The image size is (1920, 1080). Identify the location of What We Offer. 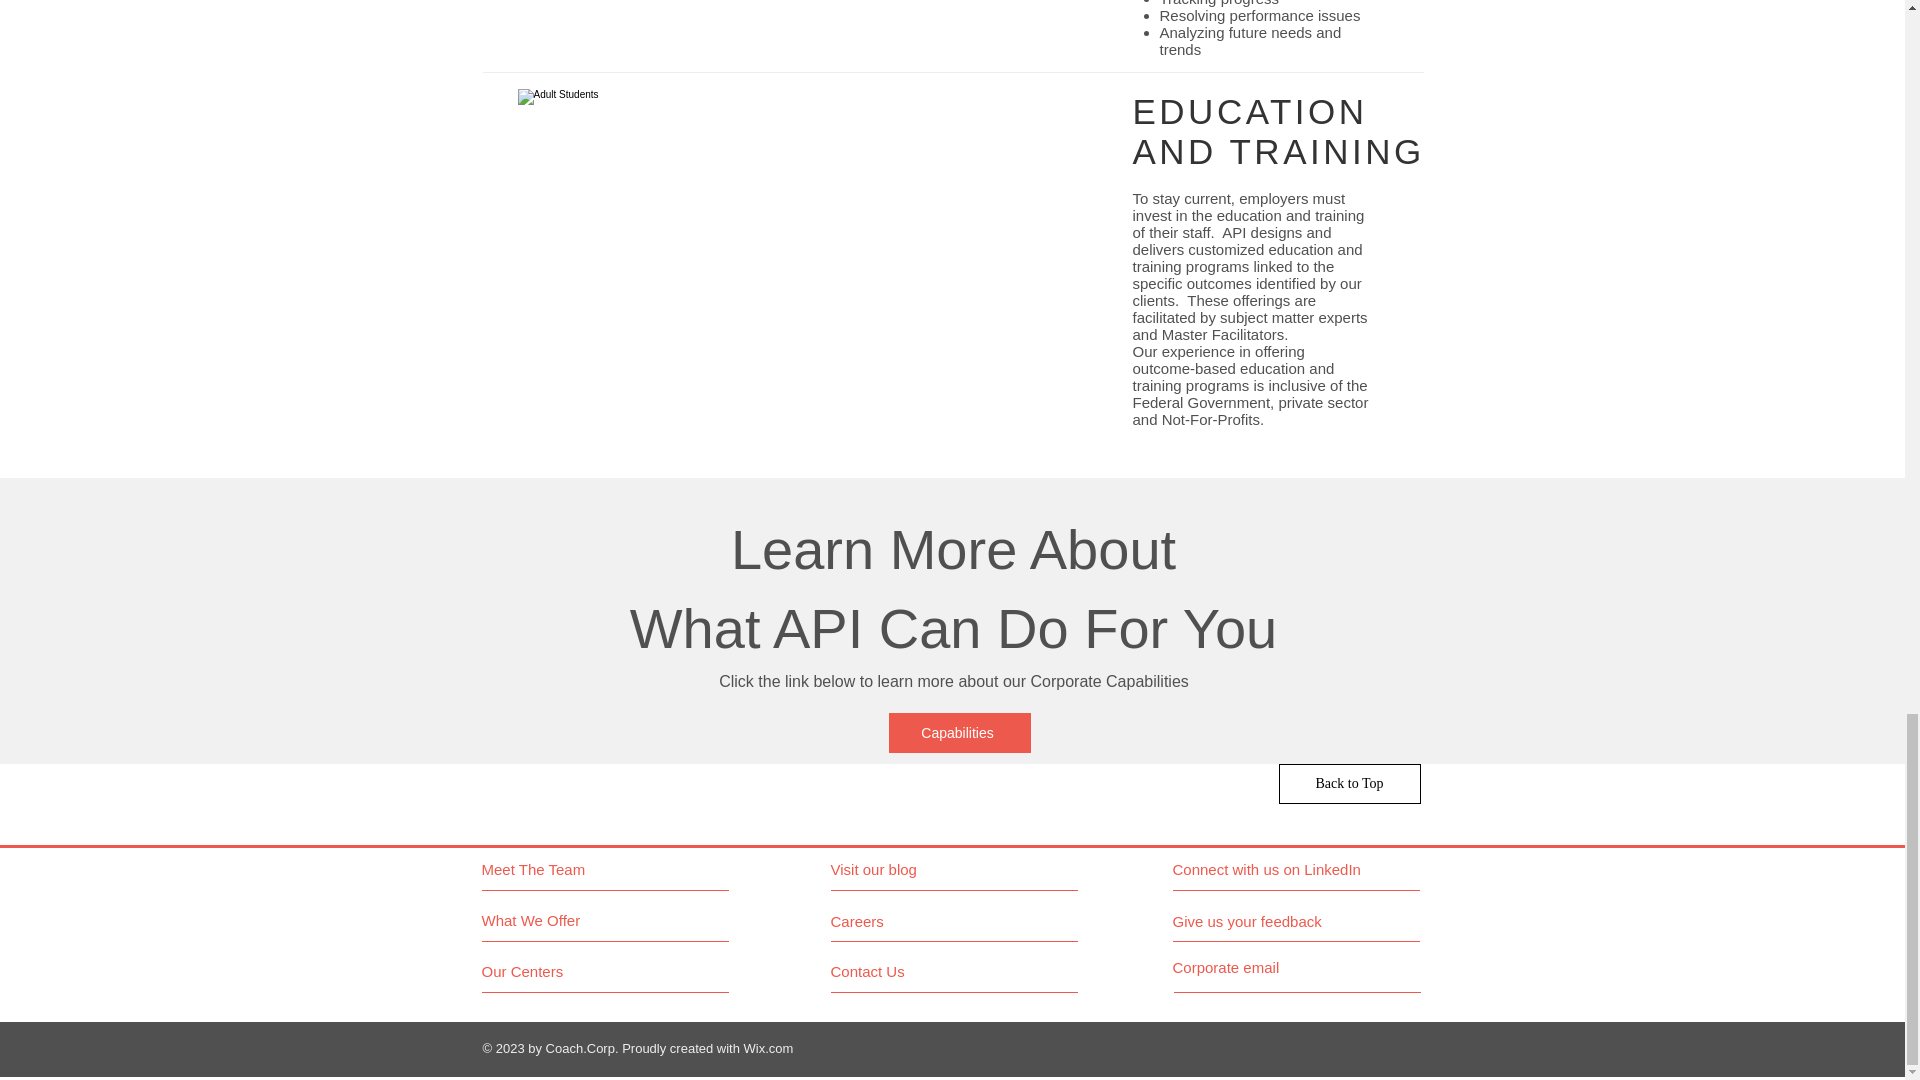
(556, 920).